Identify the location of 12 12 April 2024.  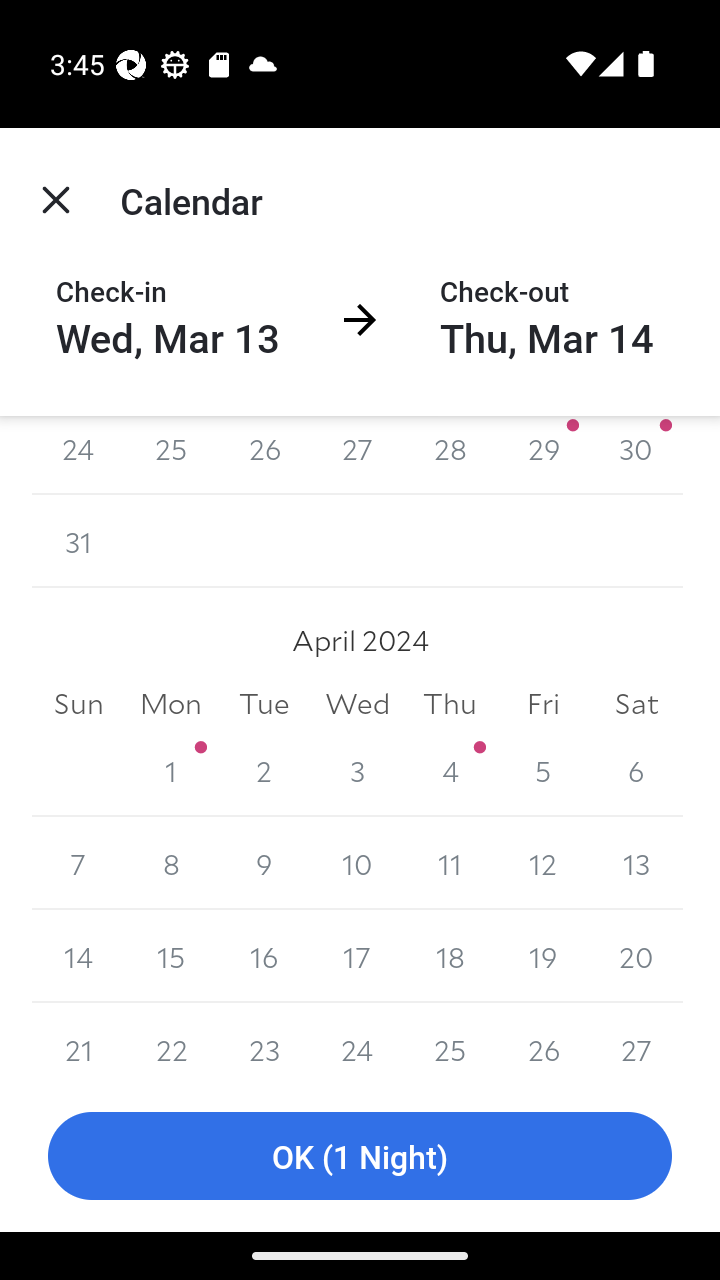
(542, 863).